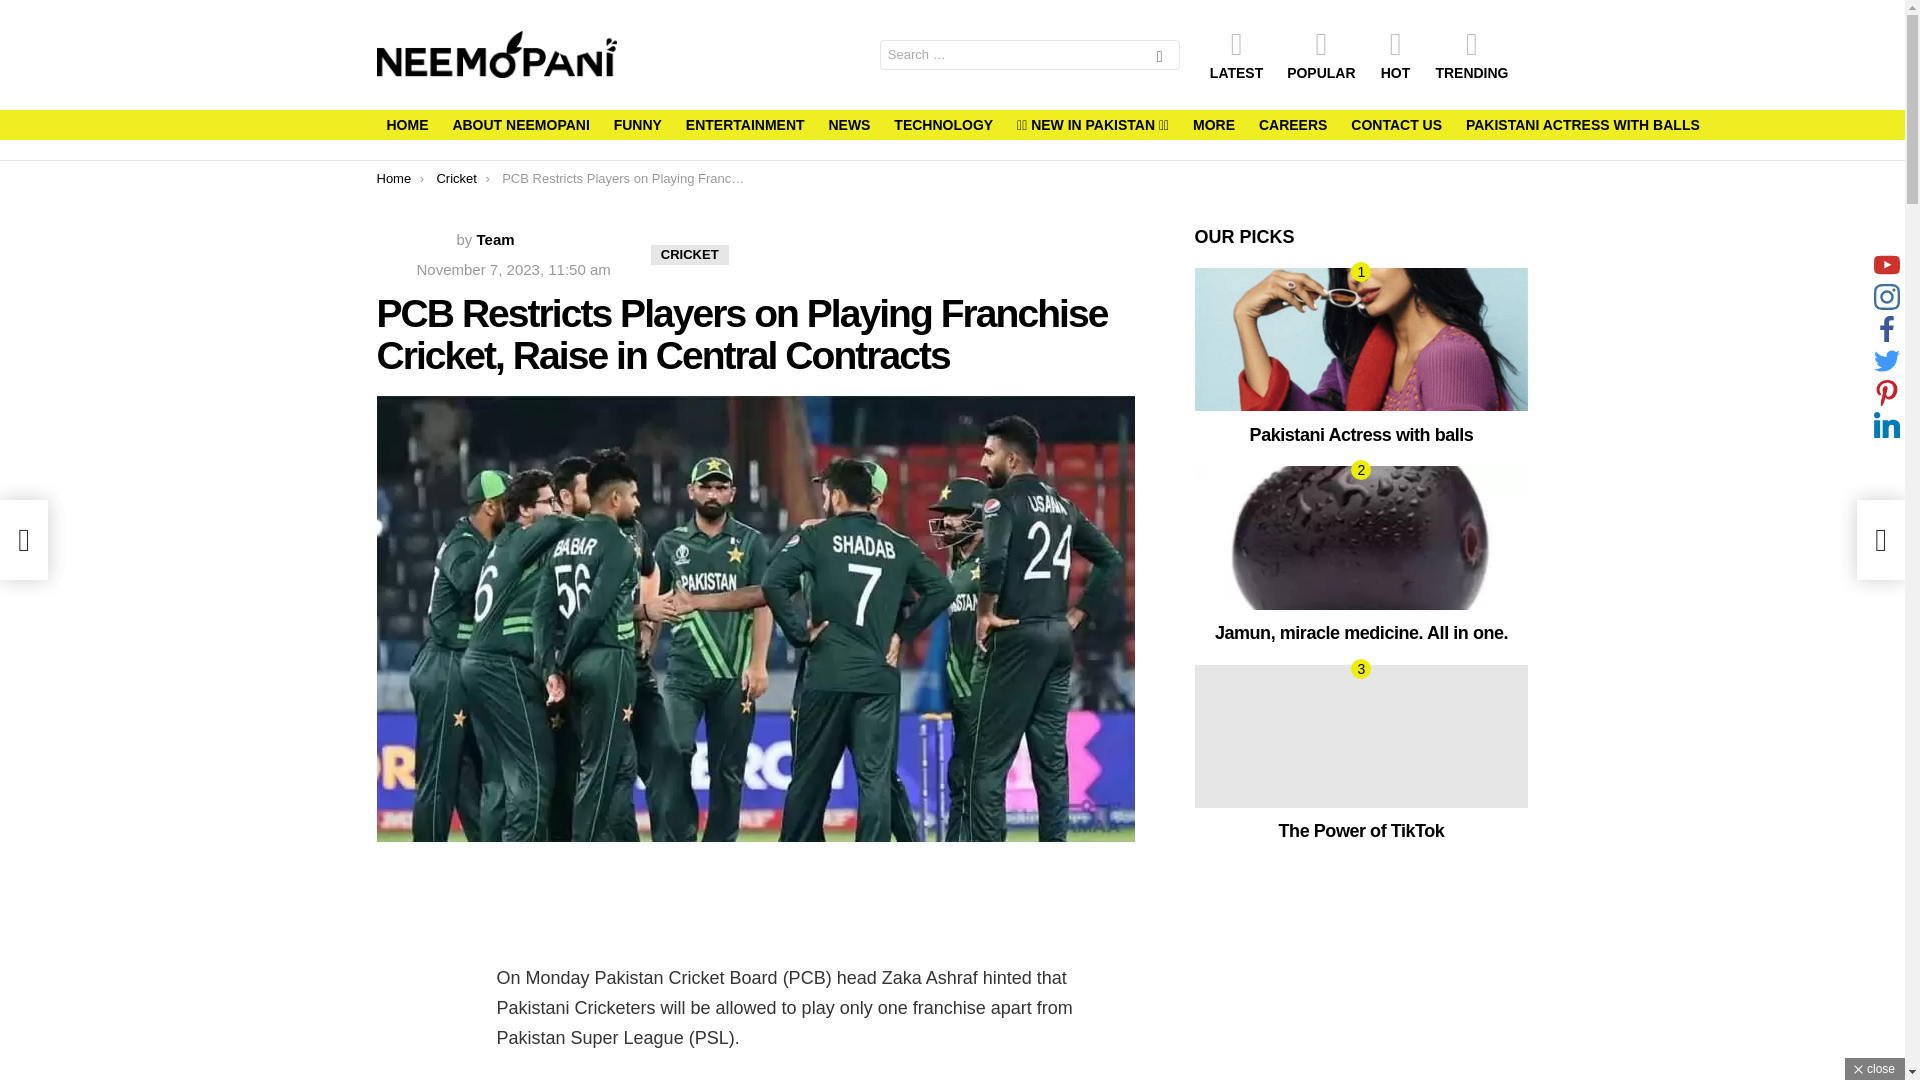 The image size is (1920, 1080). What do you see at coordinates (848, 125) in the screenshot?
I see `NEWS` at bounding box center [848, 125].